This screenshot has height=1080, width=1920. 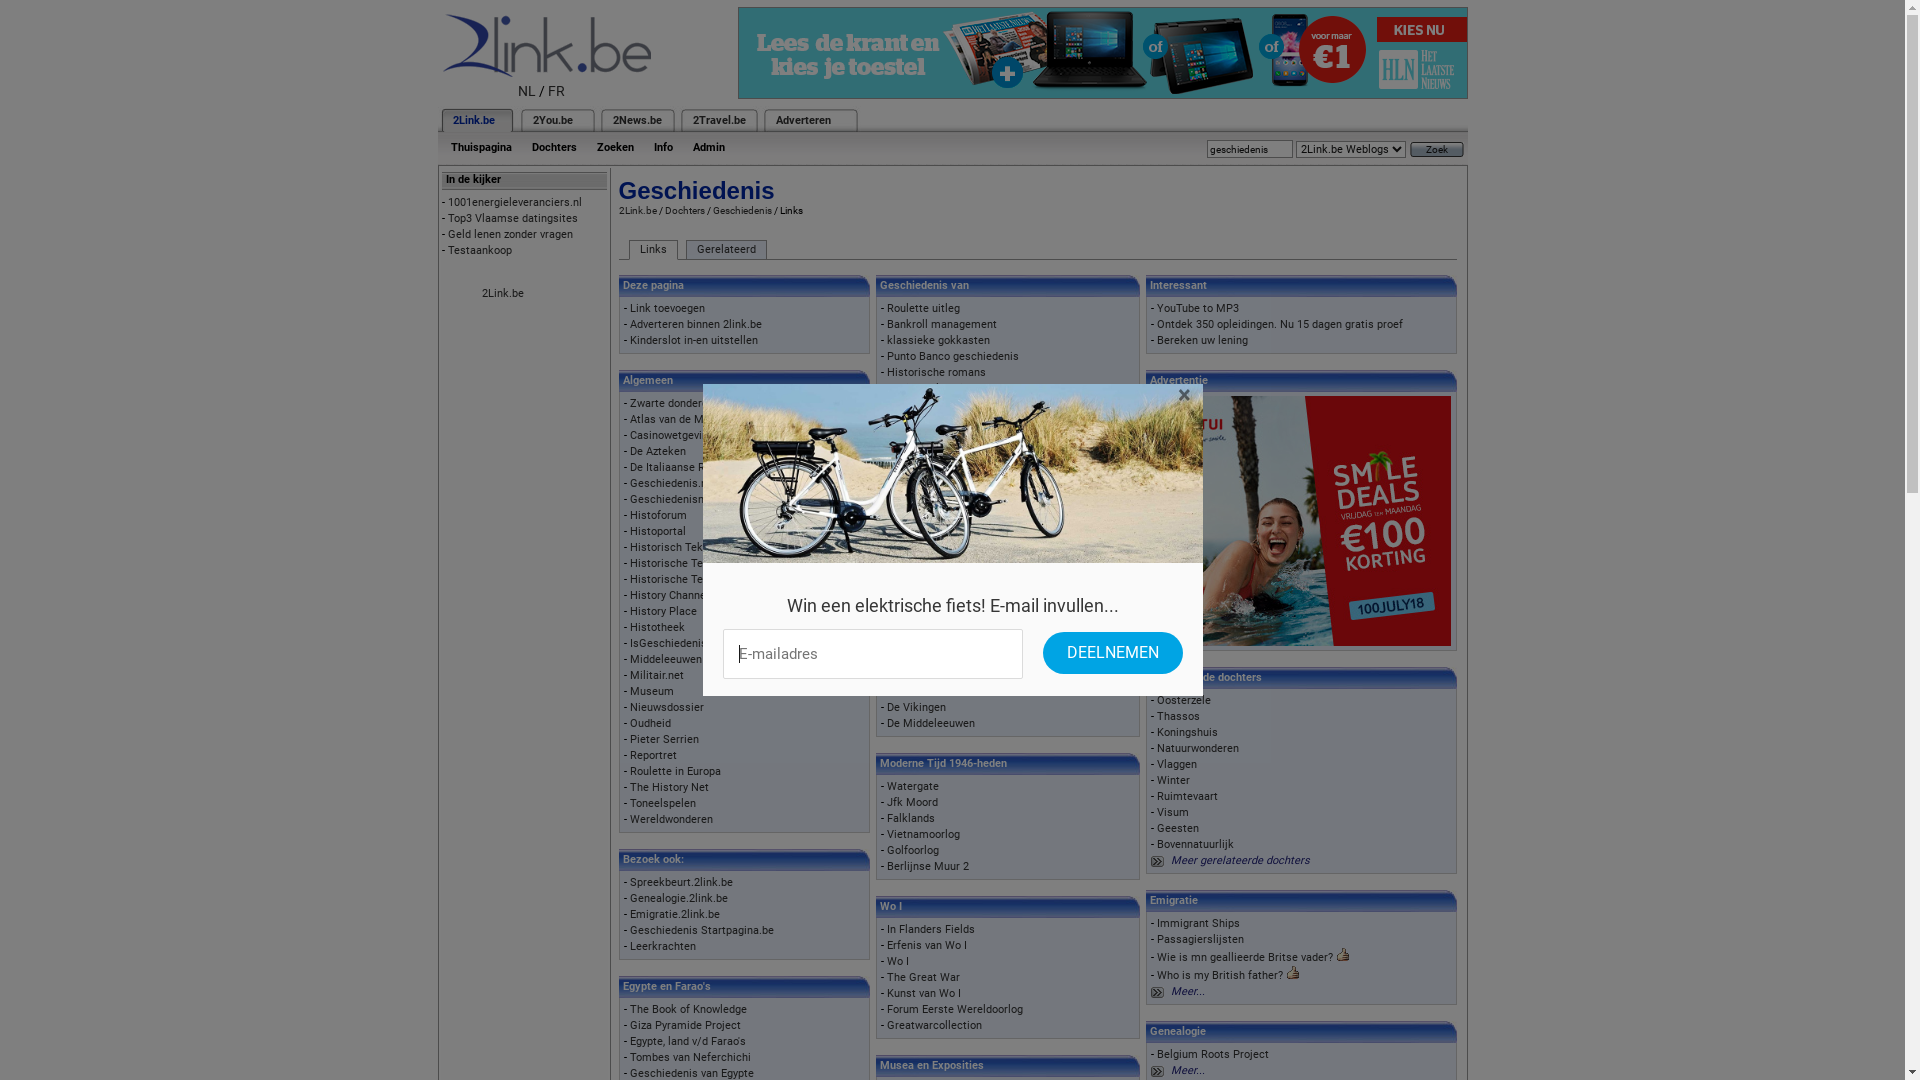 What do you see at coordinates (515, 202) in the screenshot?
I see `1001energieleveranciers.nl` at bounding box center [515, 202].